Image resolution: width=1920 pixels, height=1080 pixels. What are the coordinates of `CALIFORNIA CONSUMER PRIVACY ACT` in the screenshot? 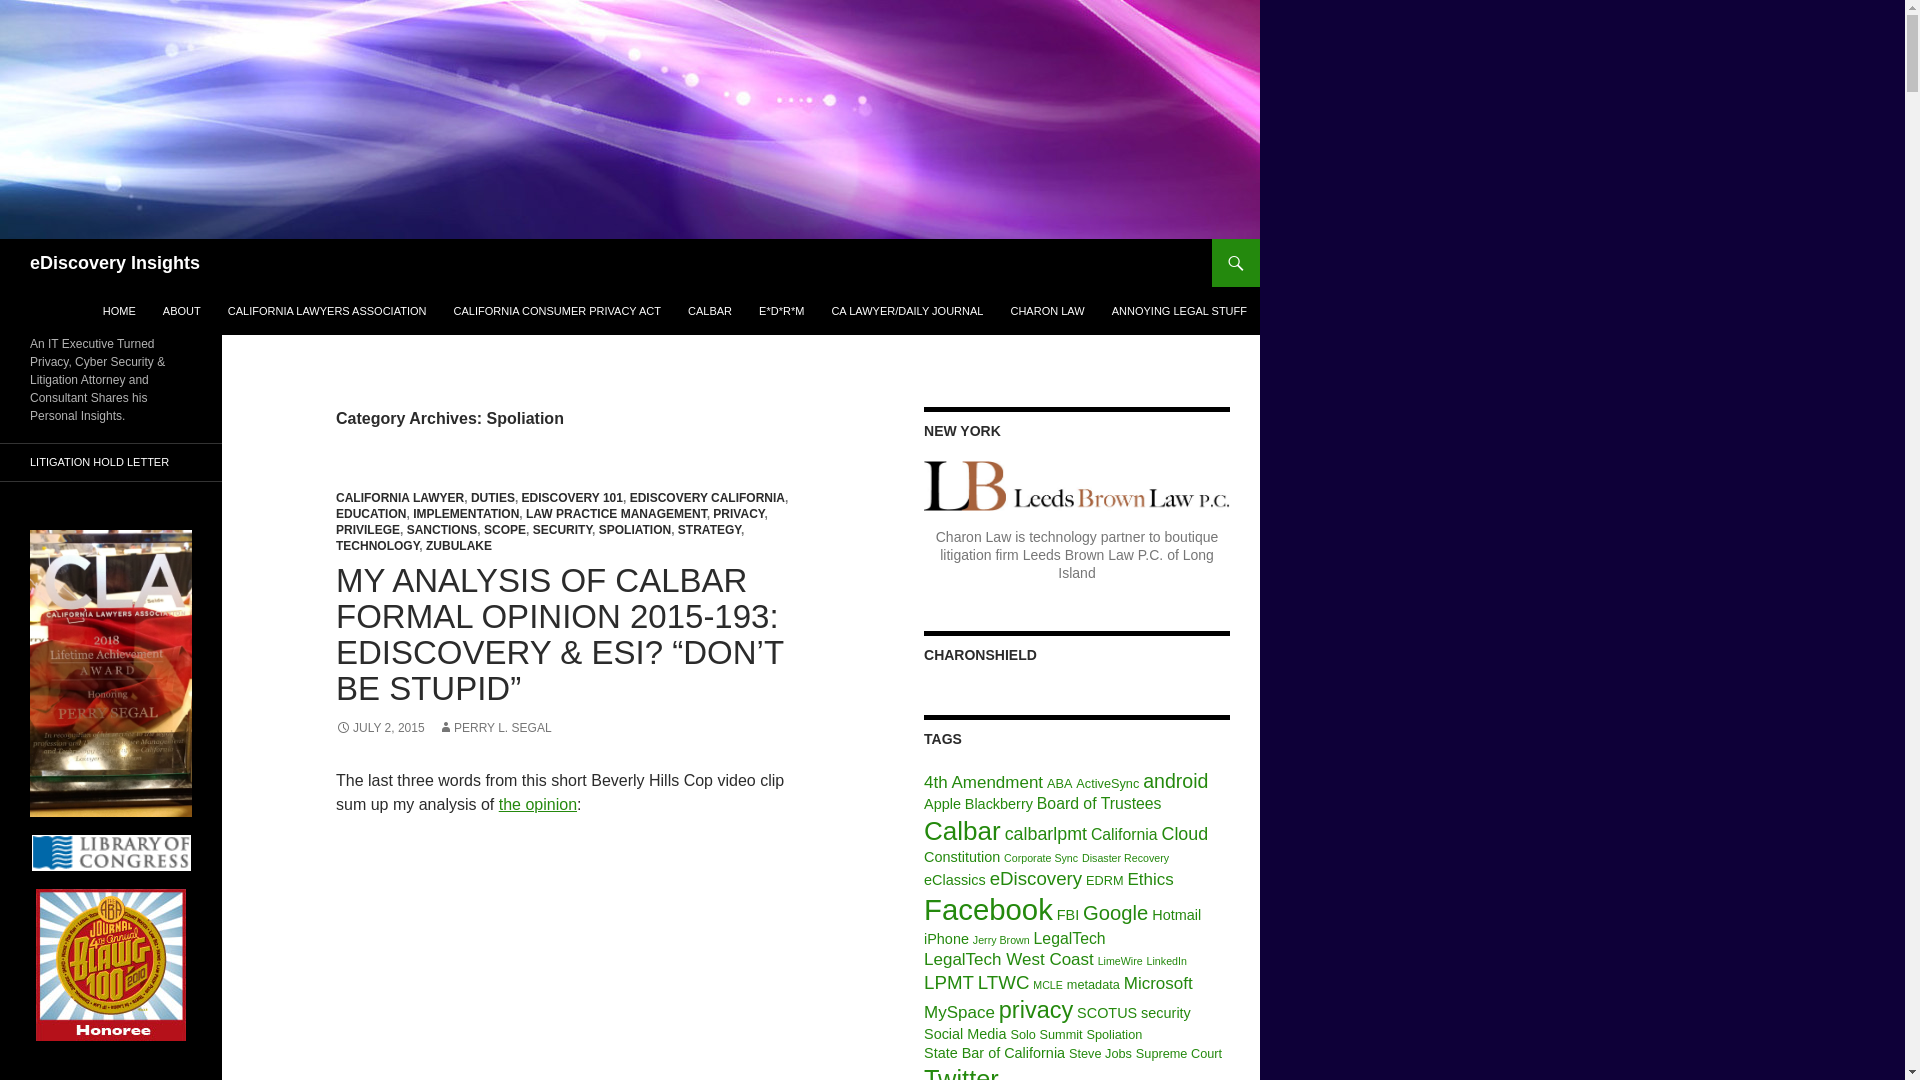 It's located at (557, 310).